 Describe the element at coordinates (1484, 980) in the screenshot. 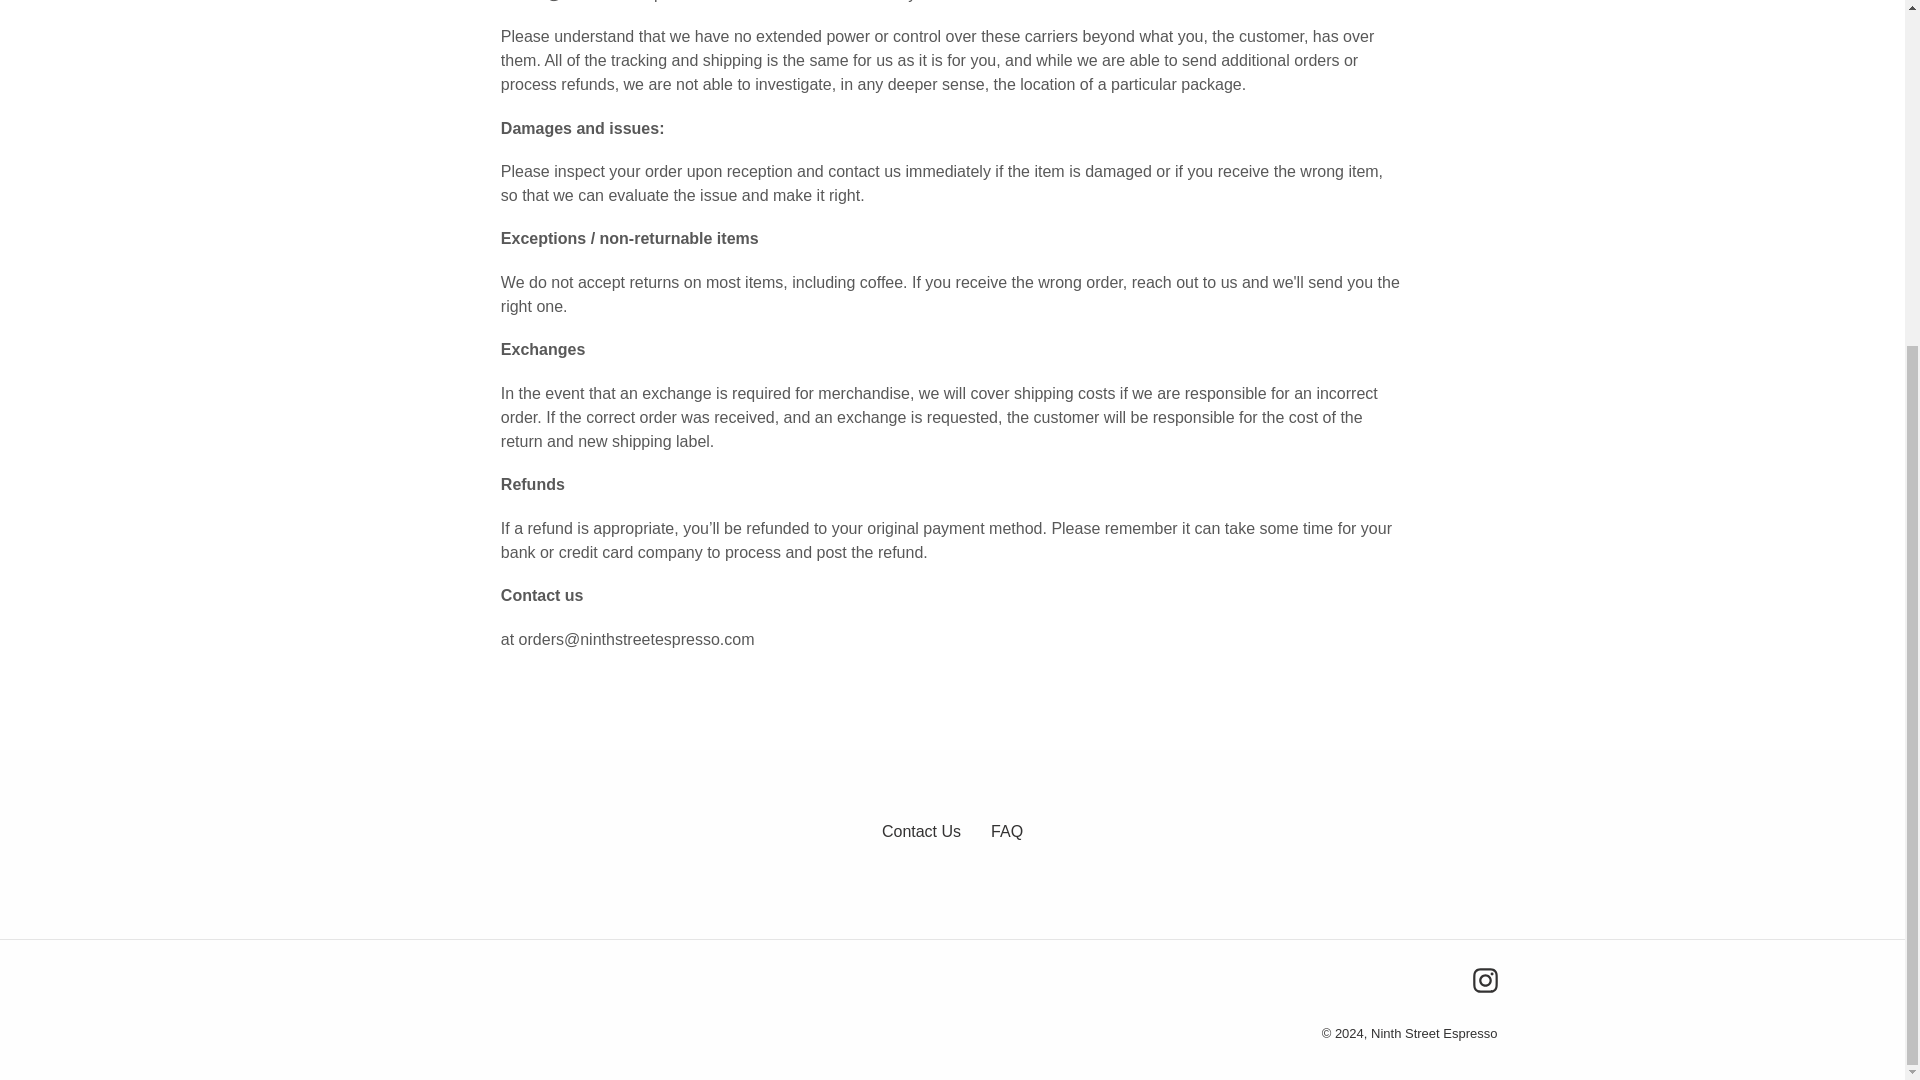

I see `Instagram` at that location.